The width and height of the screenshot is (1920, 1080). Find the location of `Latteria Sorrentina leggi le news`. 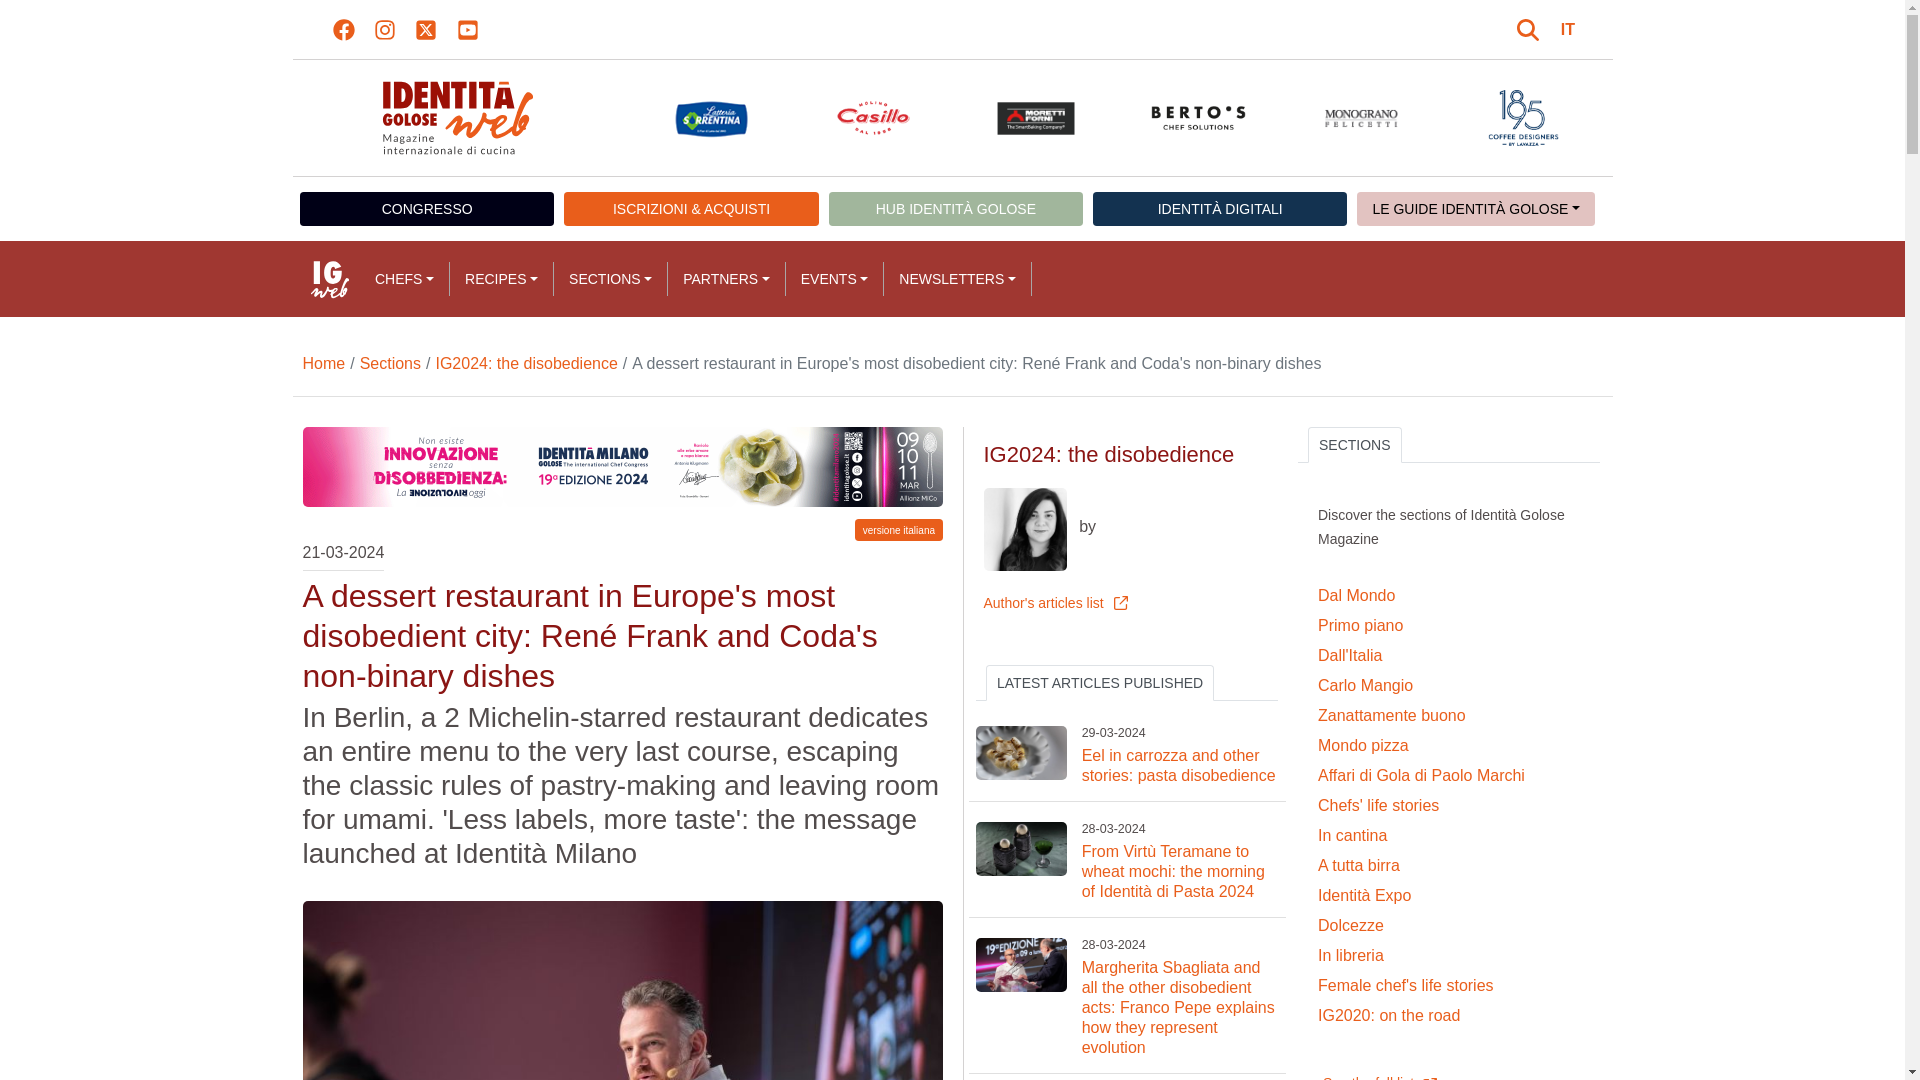

Latteria Sorrentina leggi le news is located at coordinates (710, 117).